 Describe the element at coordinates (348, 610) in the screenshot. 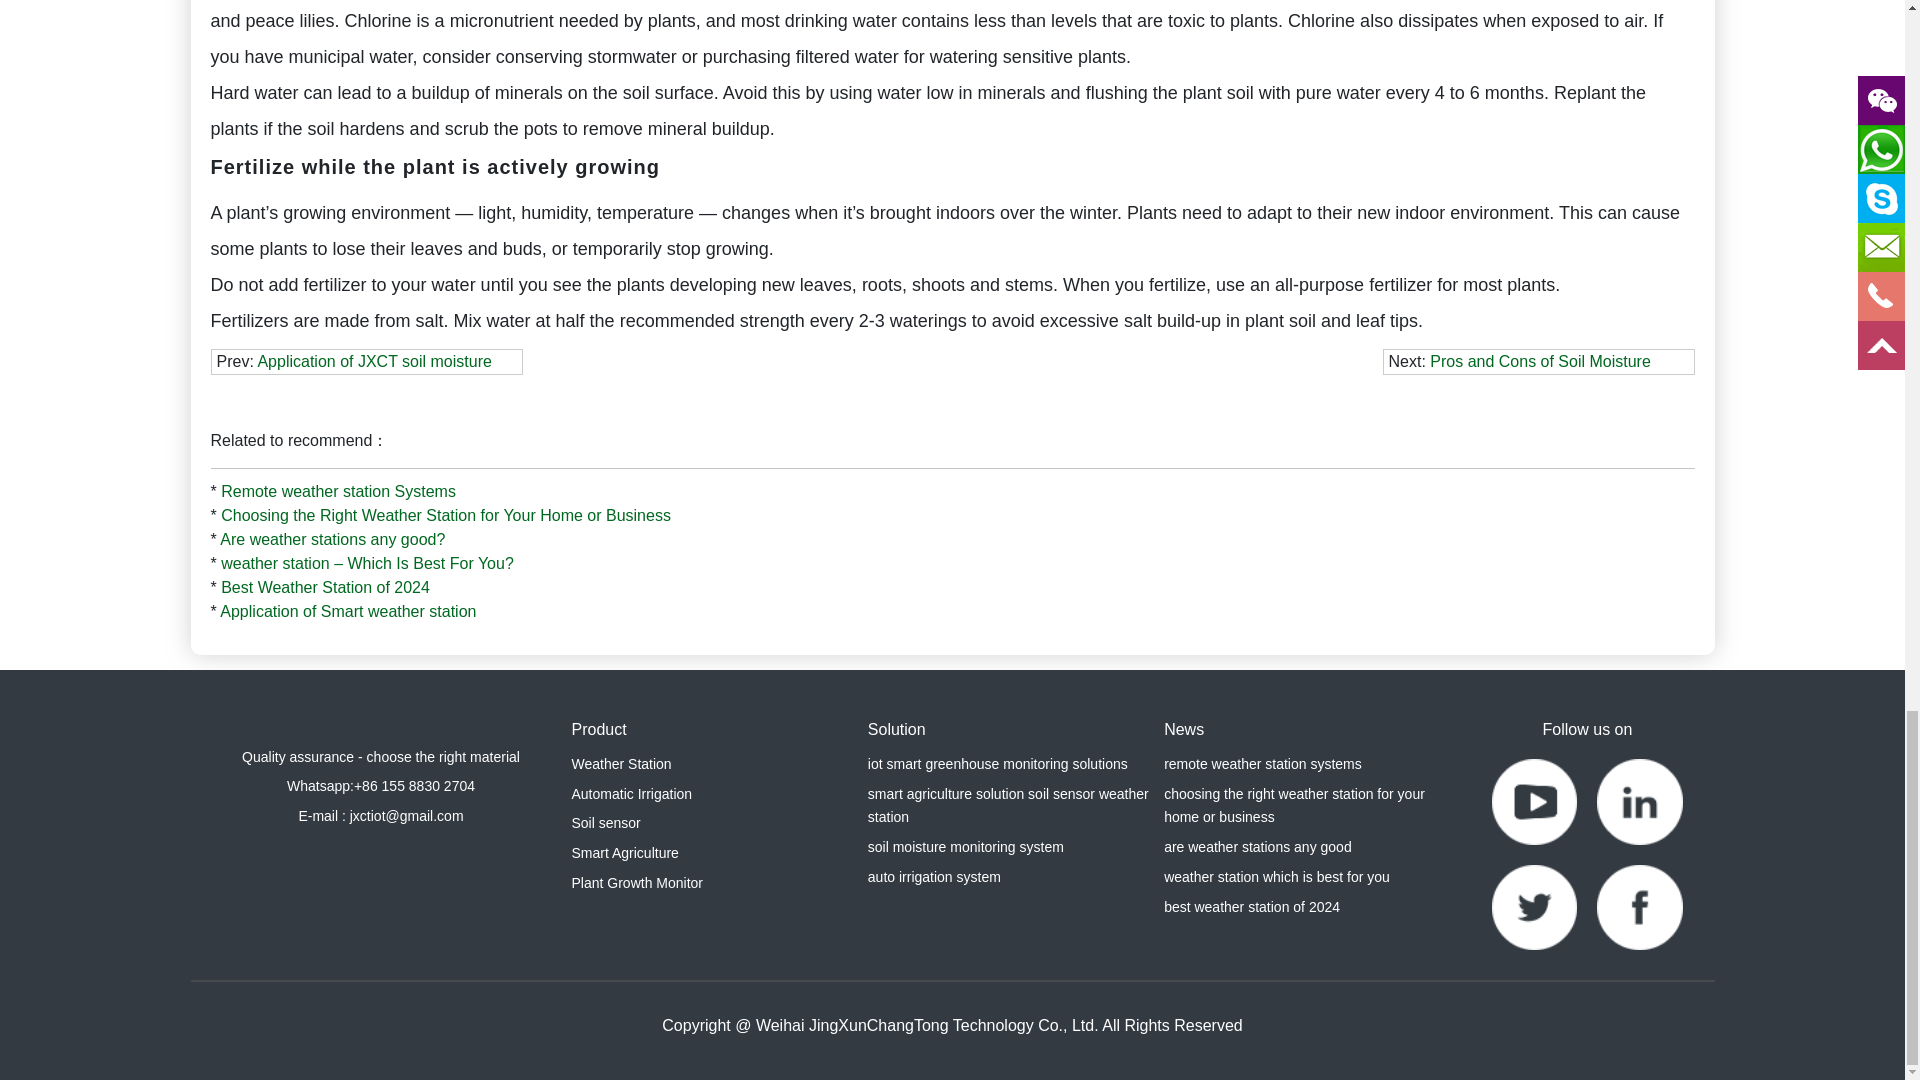

I see `Application of Smart weather station` at that location.